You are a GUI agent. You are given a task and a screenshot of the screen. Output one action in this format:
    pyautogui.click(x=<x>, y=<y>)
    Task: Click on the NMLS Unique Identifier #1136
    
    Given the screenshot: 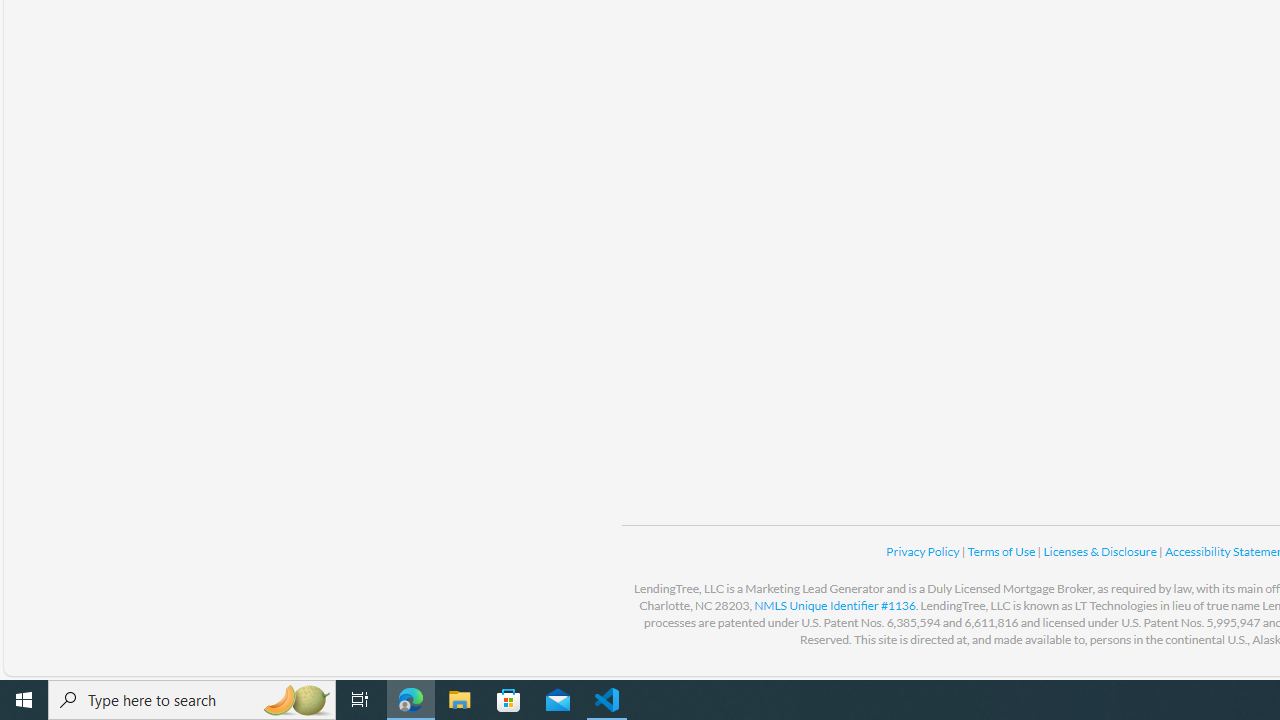 What is the action you would take?
    pyautogui.click(x=834, y=605)
    